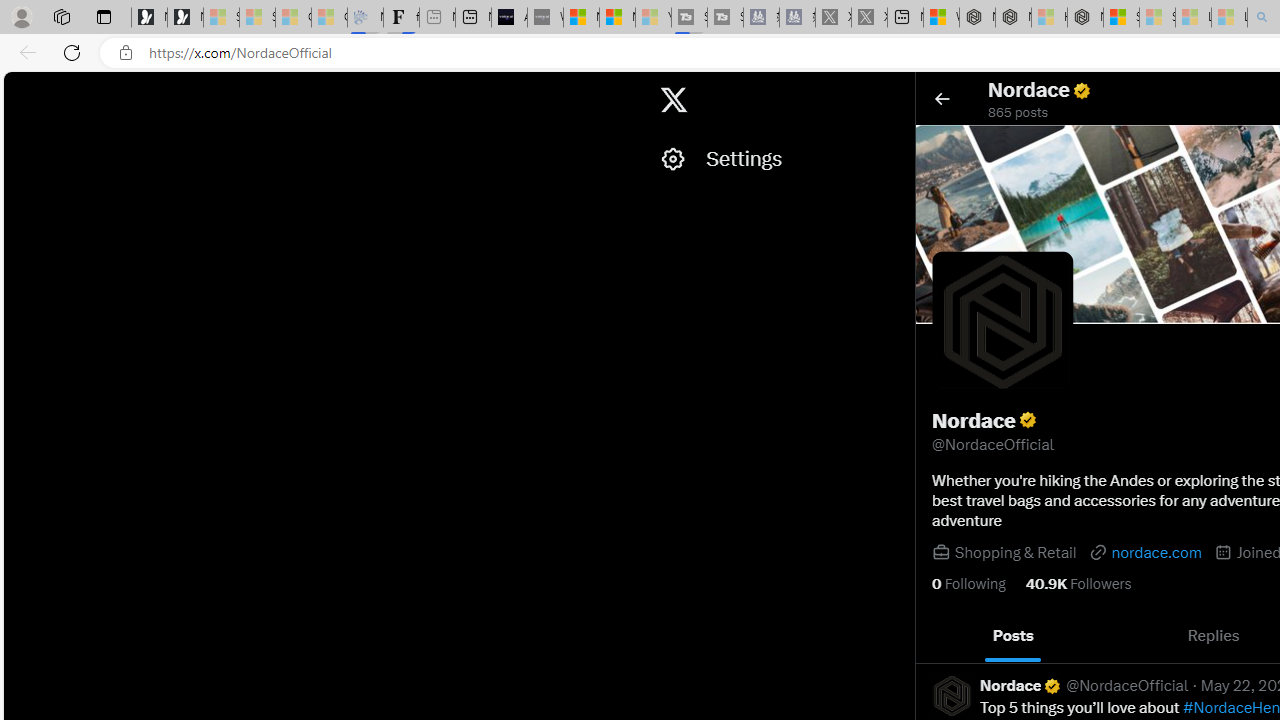 This screenshot has width=1280, height=720. What do you see at coordinates (21, 90) in the screenshot?
I see `Skip to home timeline` at bounding box center [21, 90].